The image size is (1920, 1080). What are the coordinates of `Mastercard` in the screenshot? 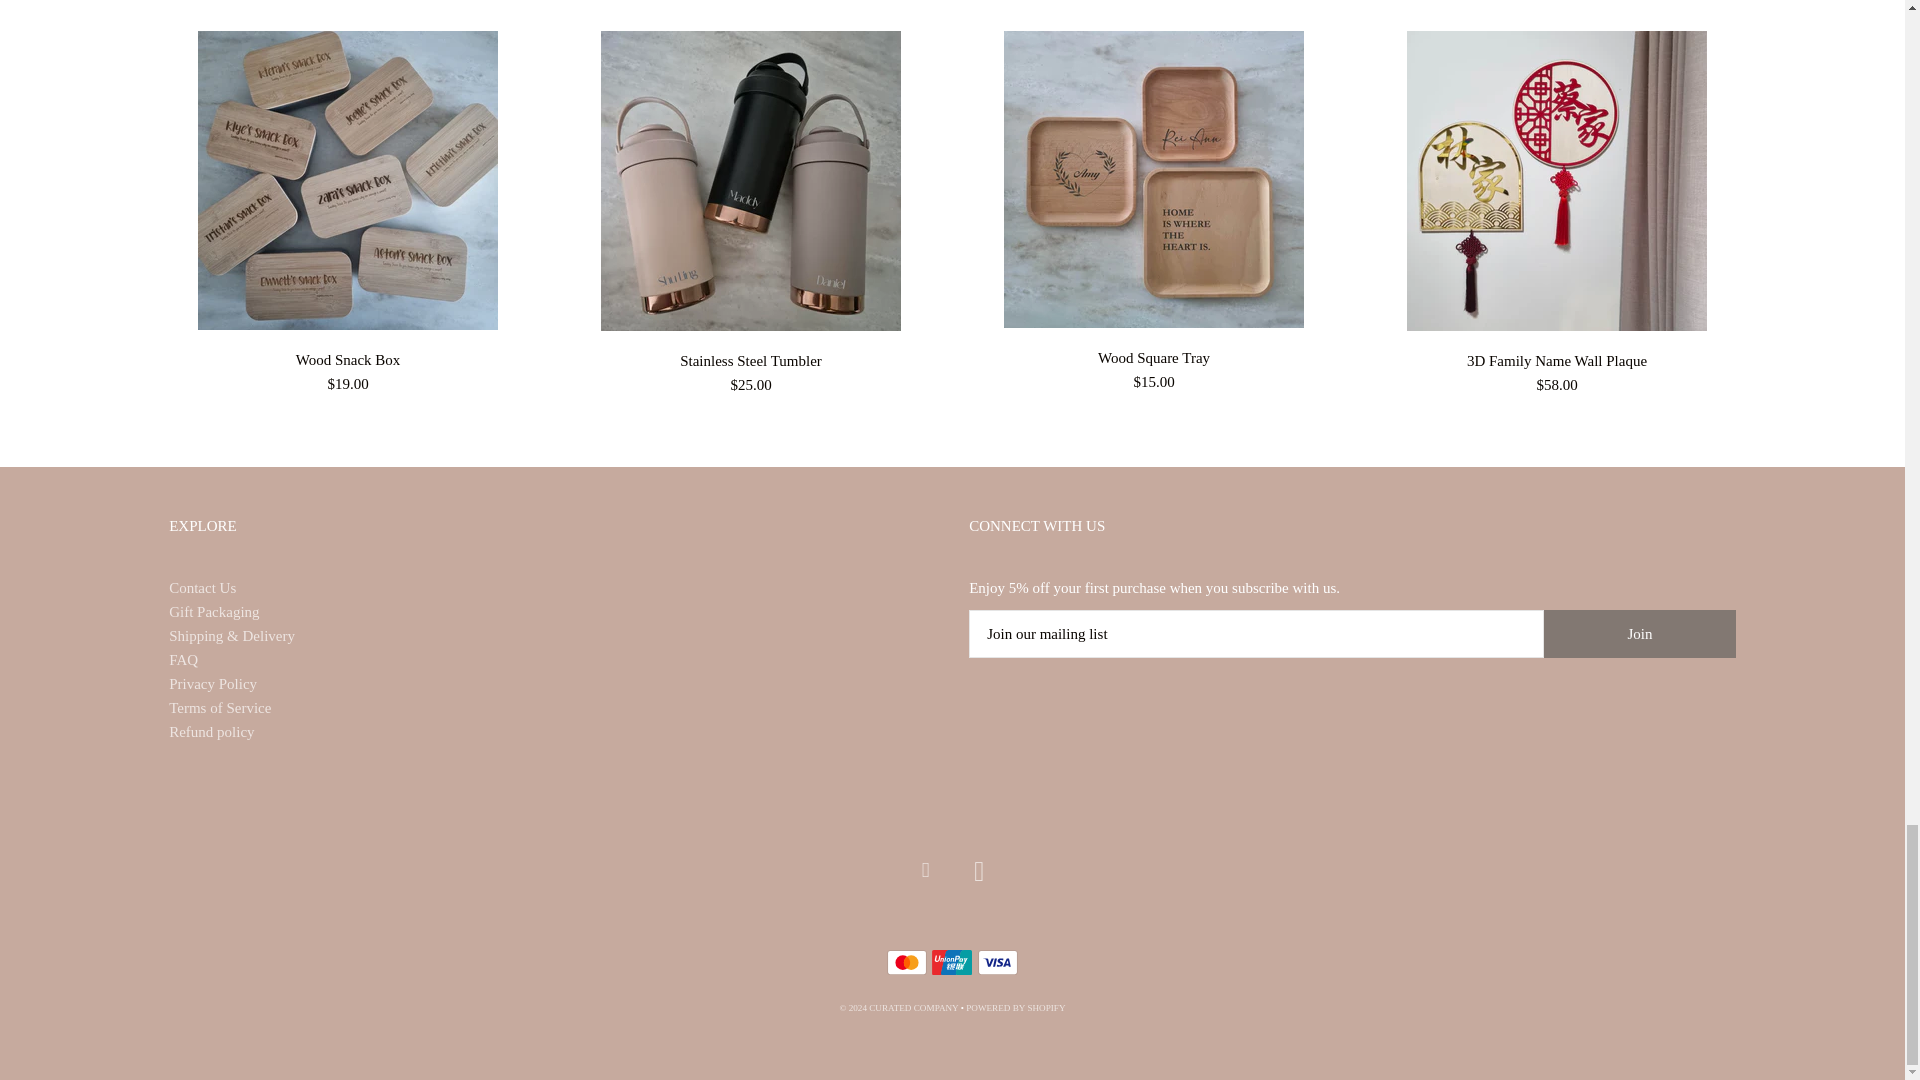 It's located at (907, 962).